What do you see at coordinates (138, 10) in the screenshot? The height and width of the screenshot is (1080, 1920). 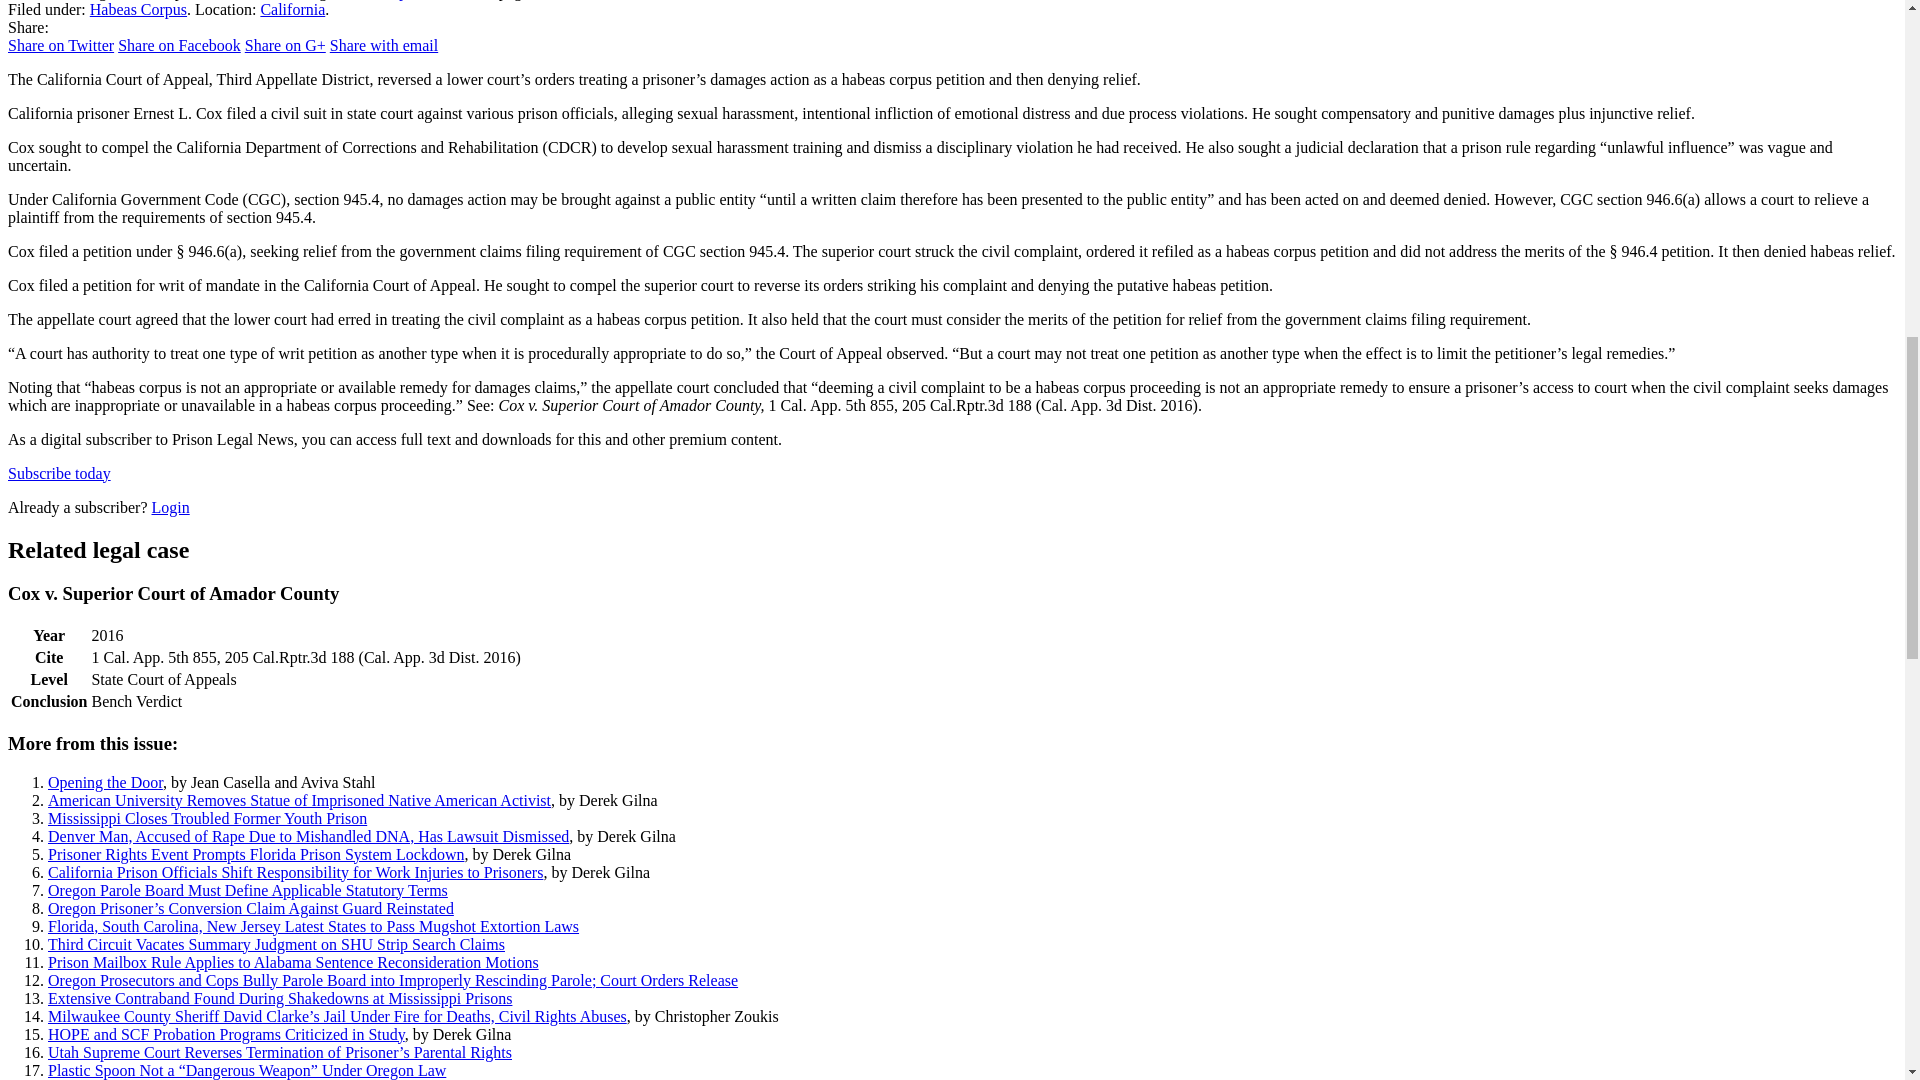 I see `Habeas Corpus` at bounding box center [138, 10].